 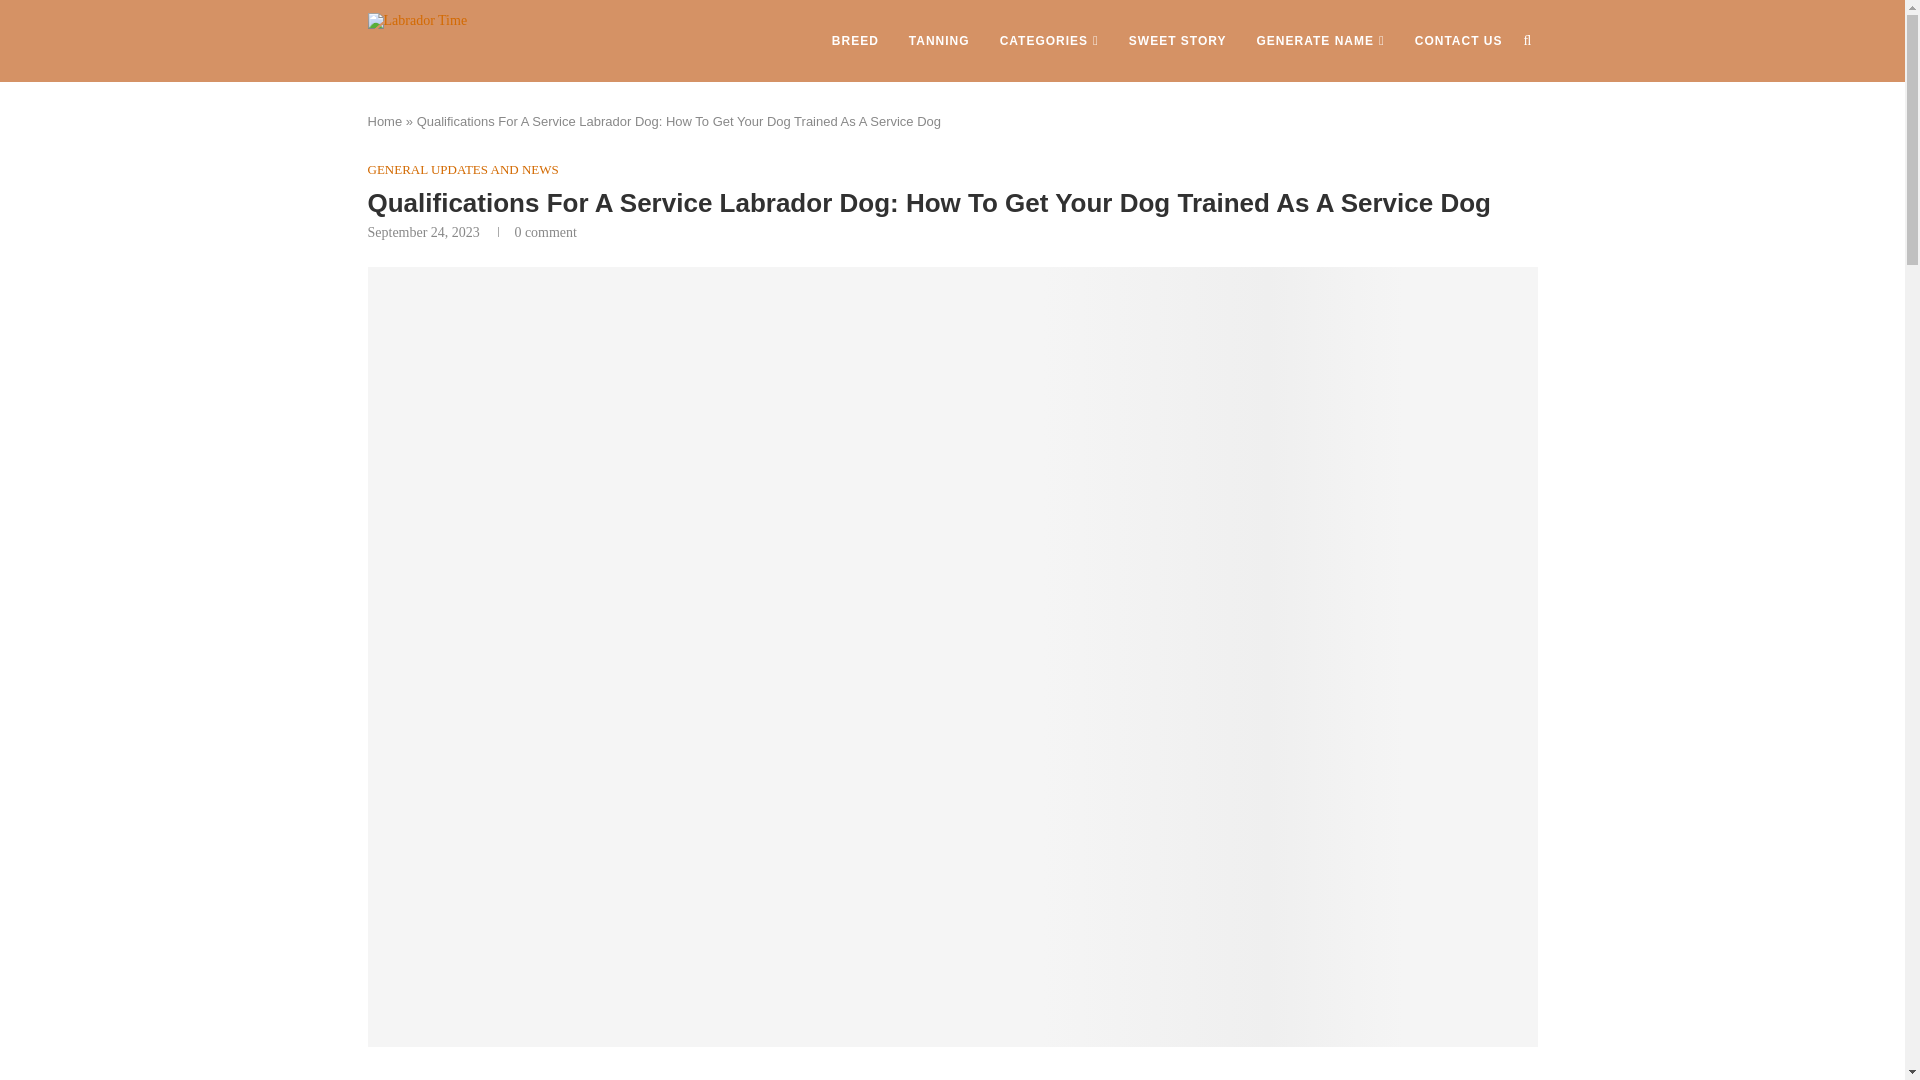 I want to click on GENERAL UPDATES AND NEWS, so click(x=463, y=170).